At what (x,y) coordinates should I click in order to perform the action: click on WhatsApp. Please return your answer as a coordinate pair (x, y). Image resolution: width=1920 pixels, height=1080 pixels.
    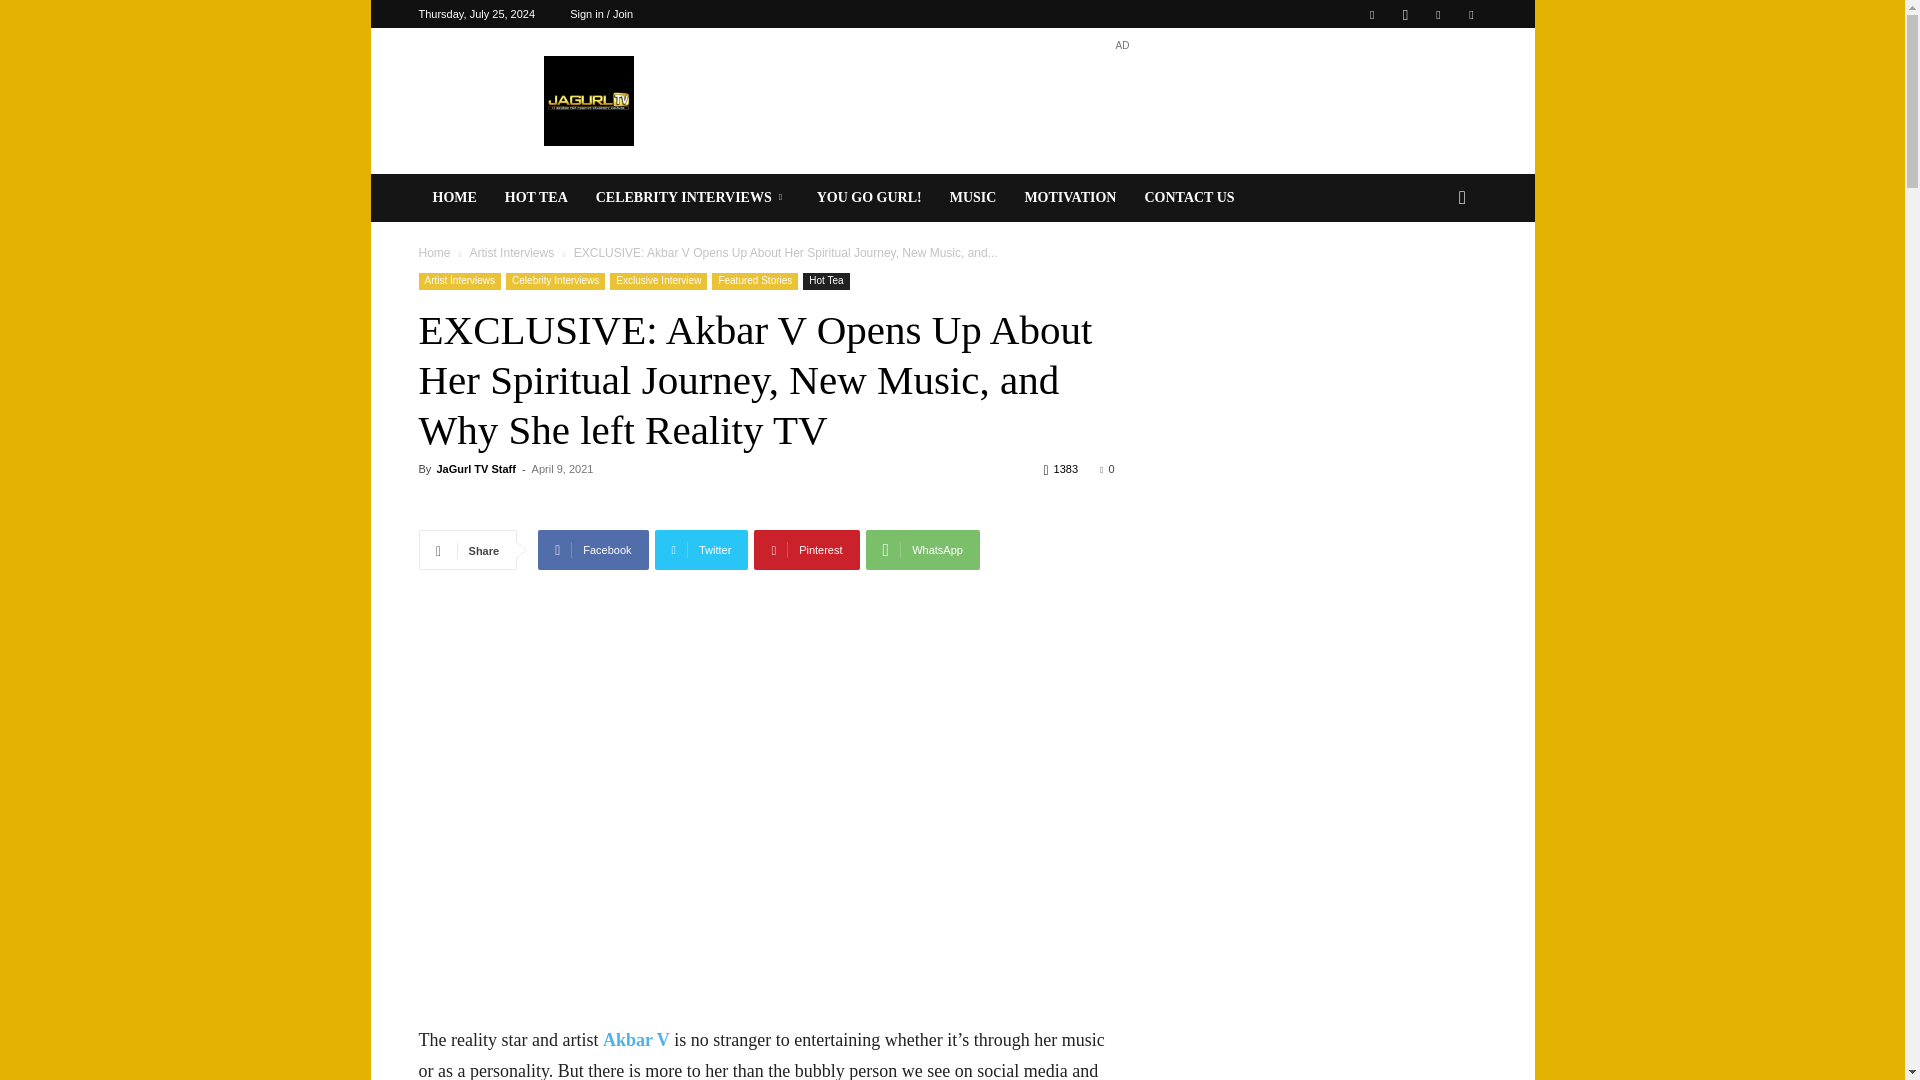
    Looking at the image, I should click on (922, 550).